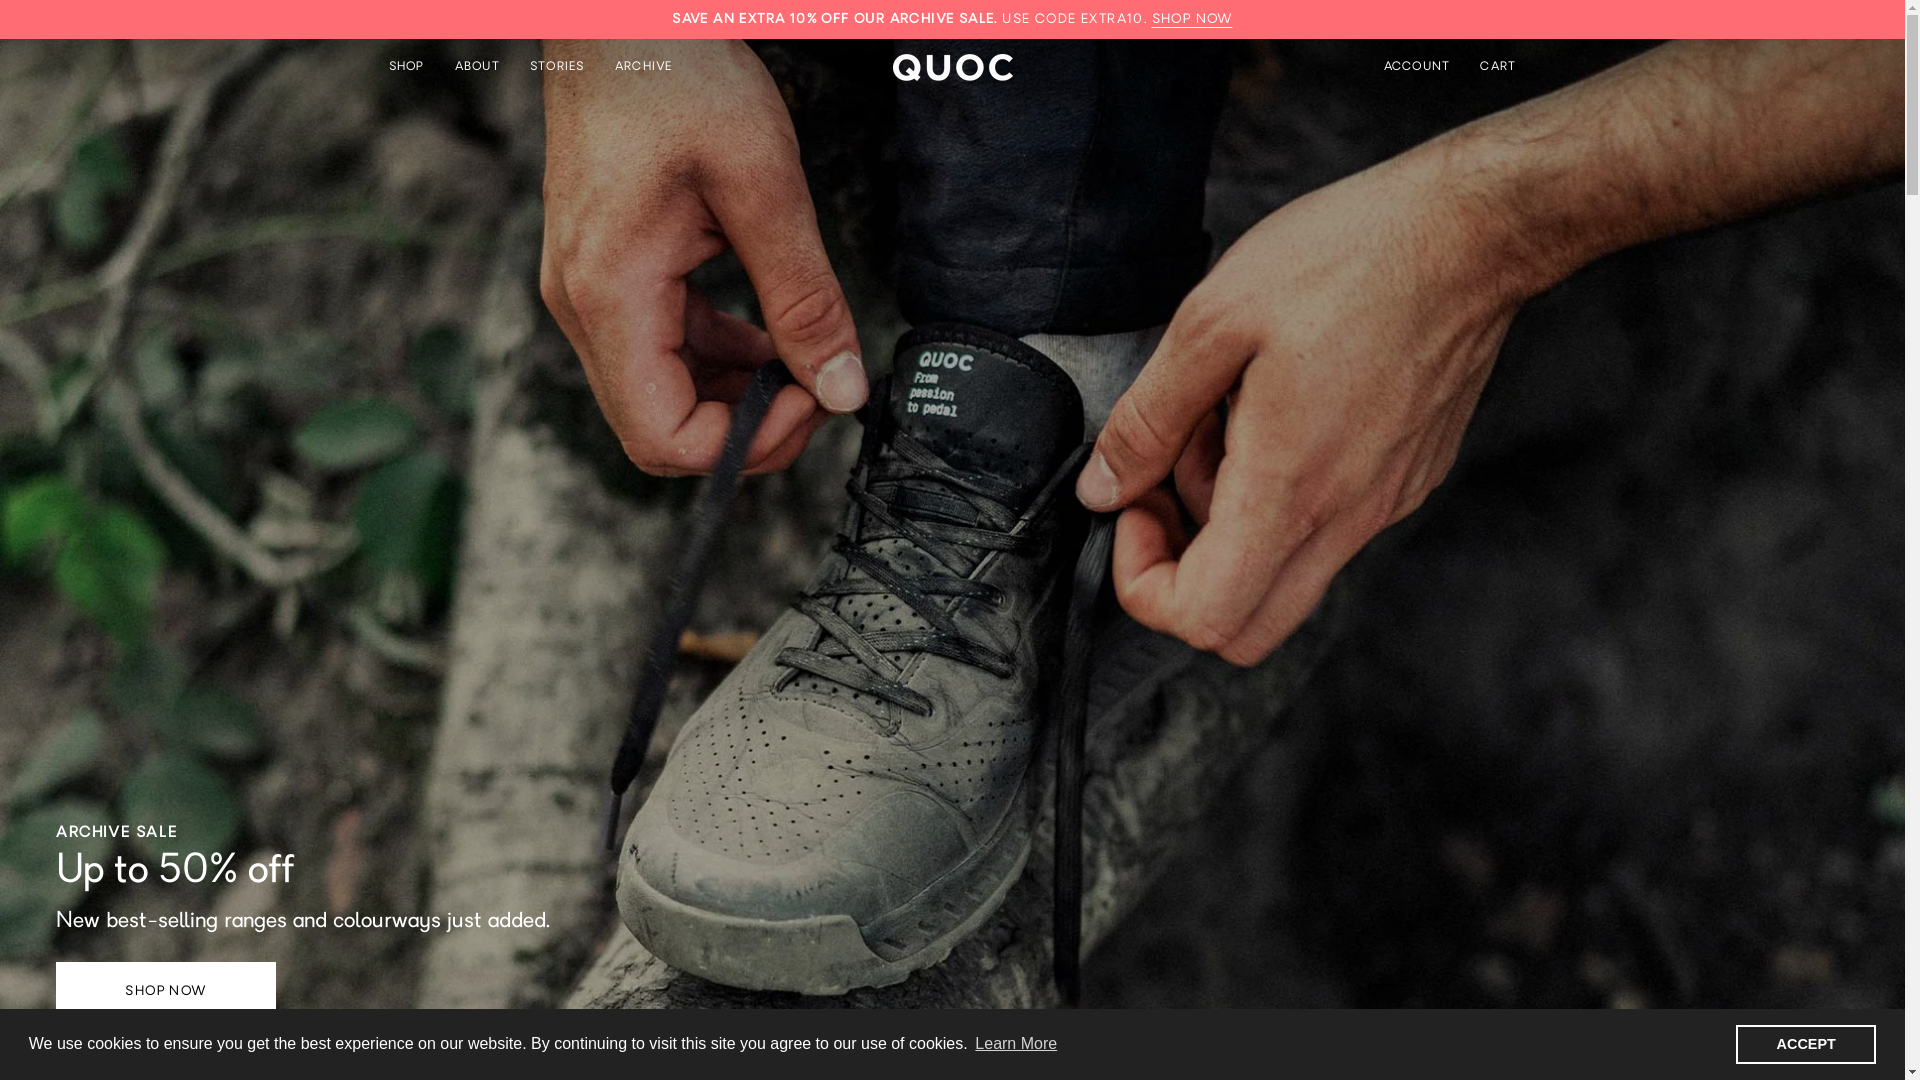 This screenshot has width=1920, height=1080. I want to click on Learn More, so click(1016, 1044).